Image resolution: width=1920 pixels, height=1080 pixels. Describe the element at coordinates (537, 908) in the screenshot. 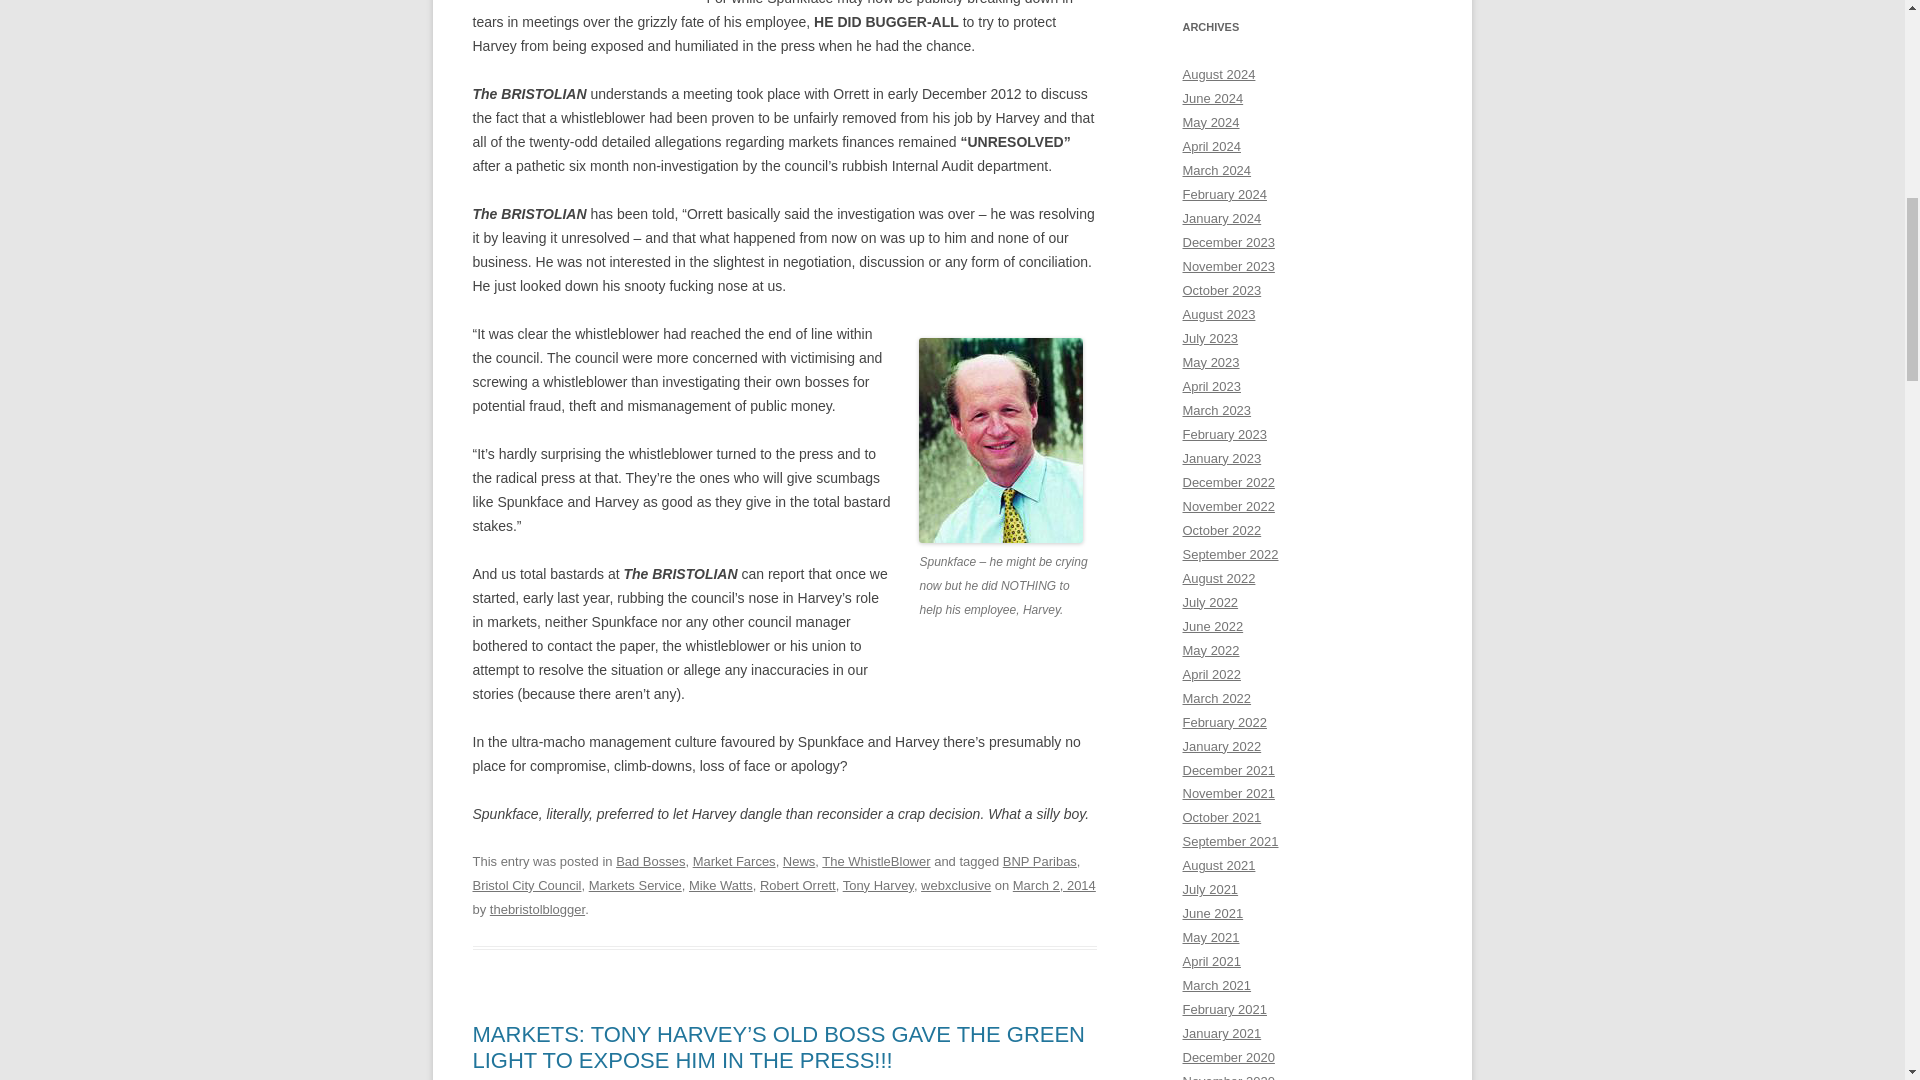

I see `View all posts by thebristolblogger` at that location.